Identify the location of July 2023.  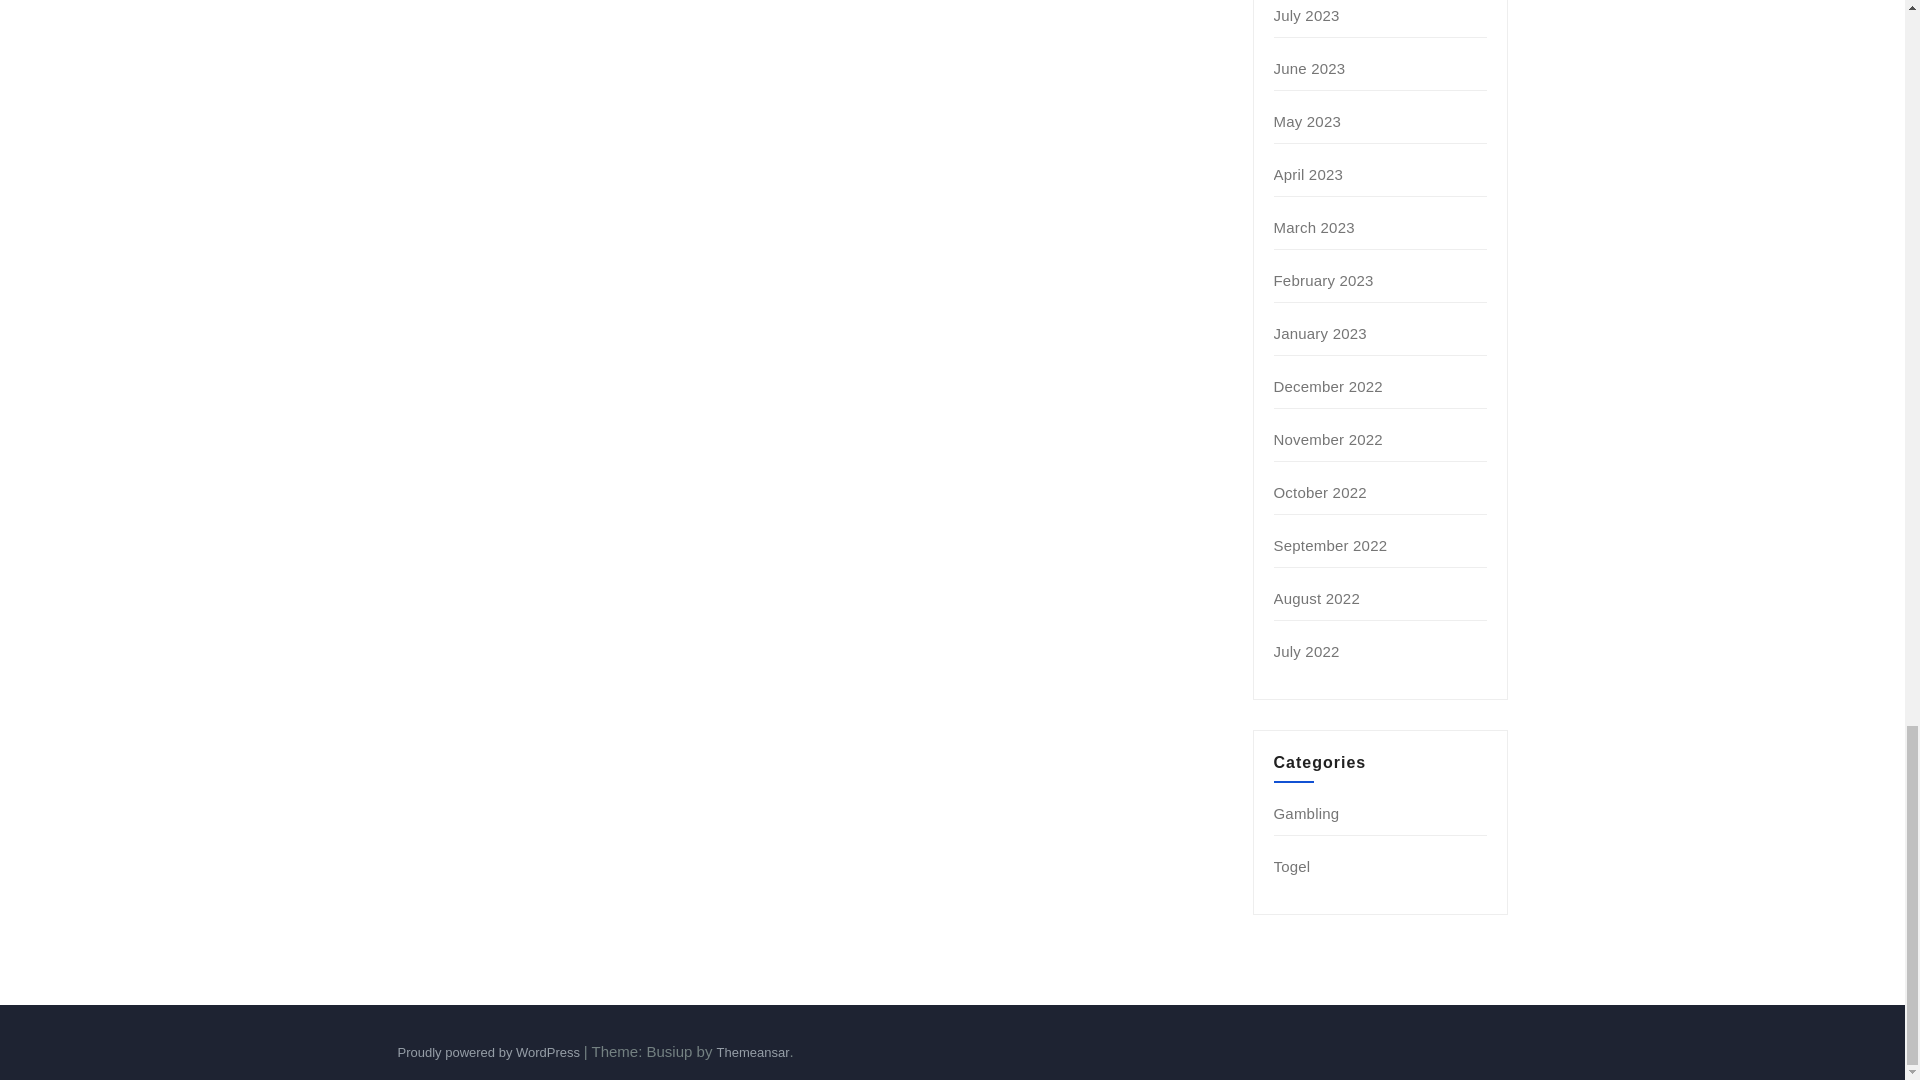
(1307, 14).